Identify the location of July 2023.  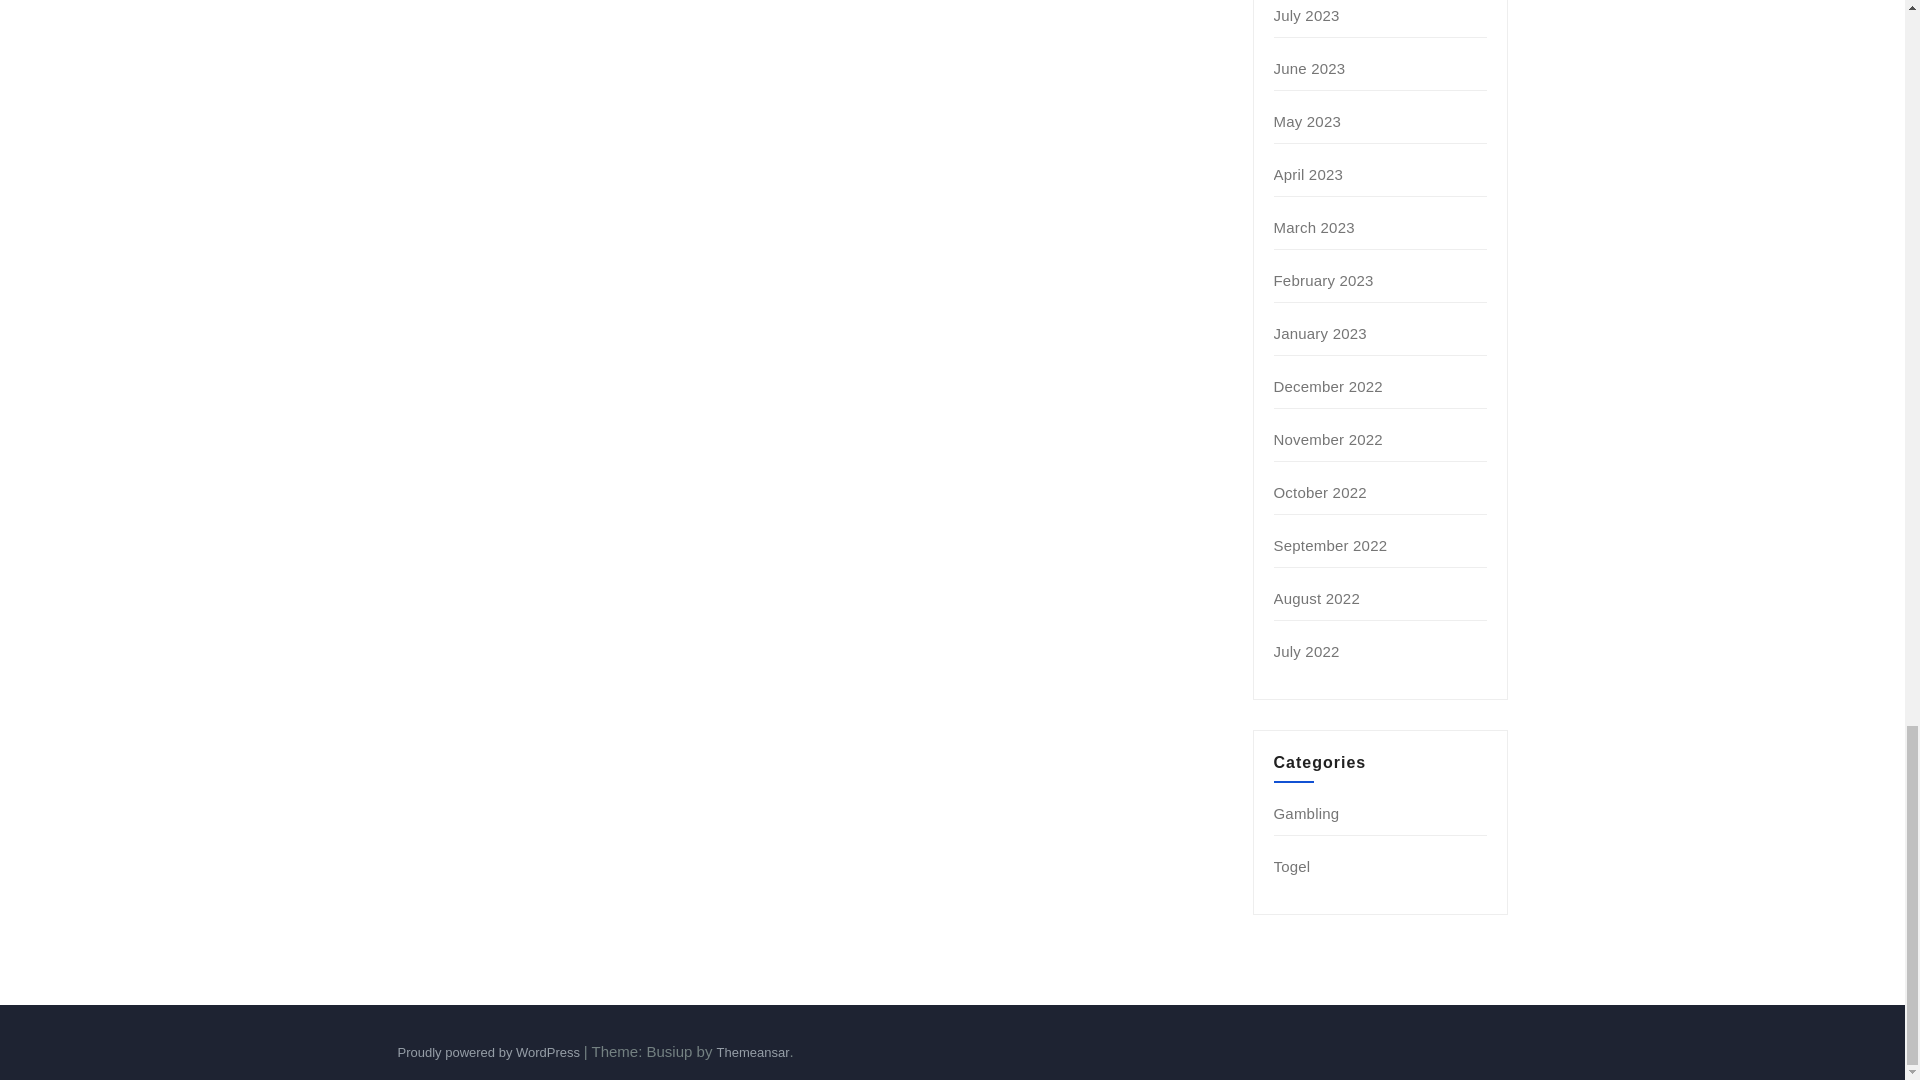
(1307, 14).